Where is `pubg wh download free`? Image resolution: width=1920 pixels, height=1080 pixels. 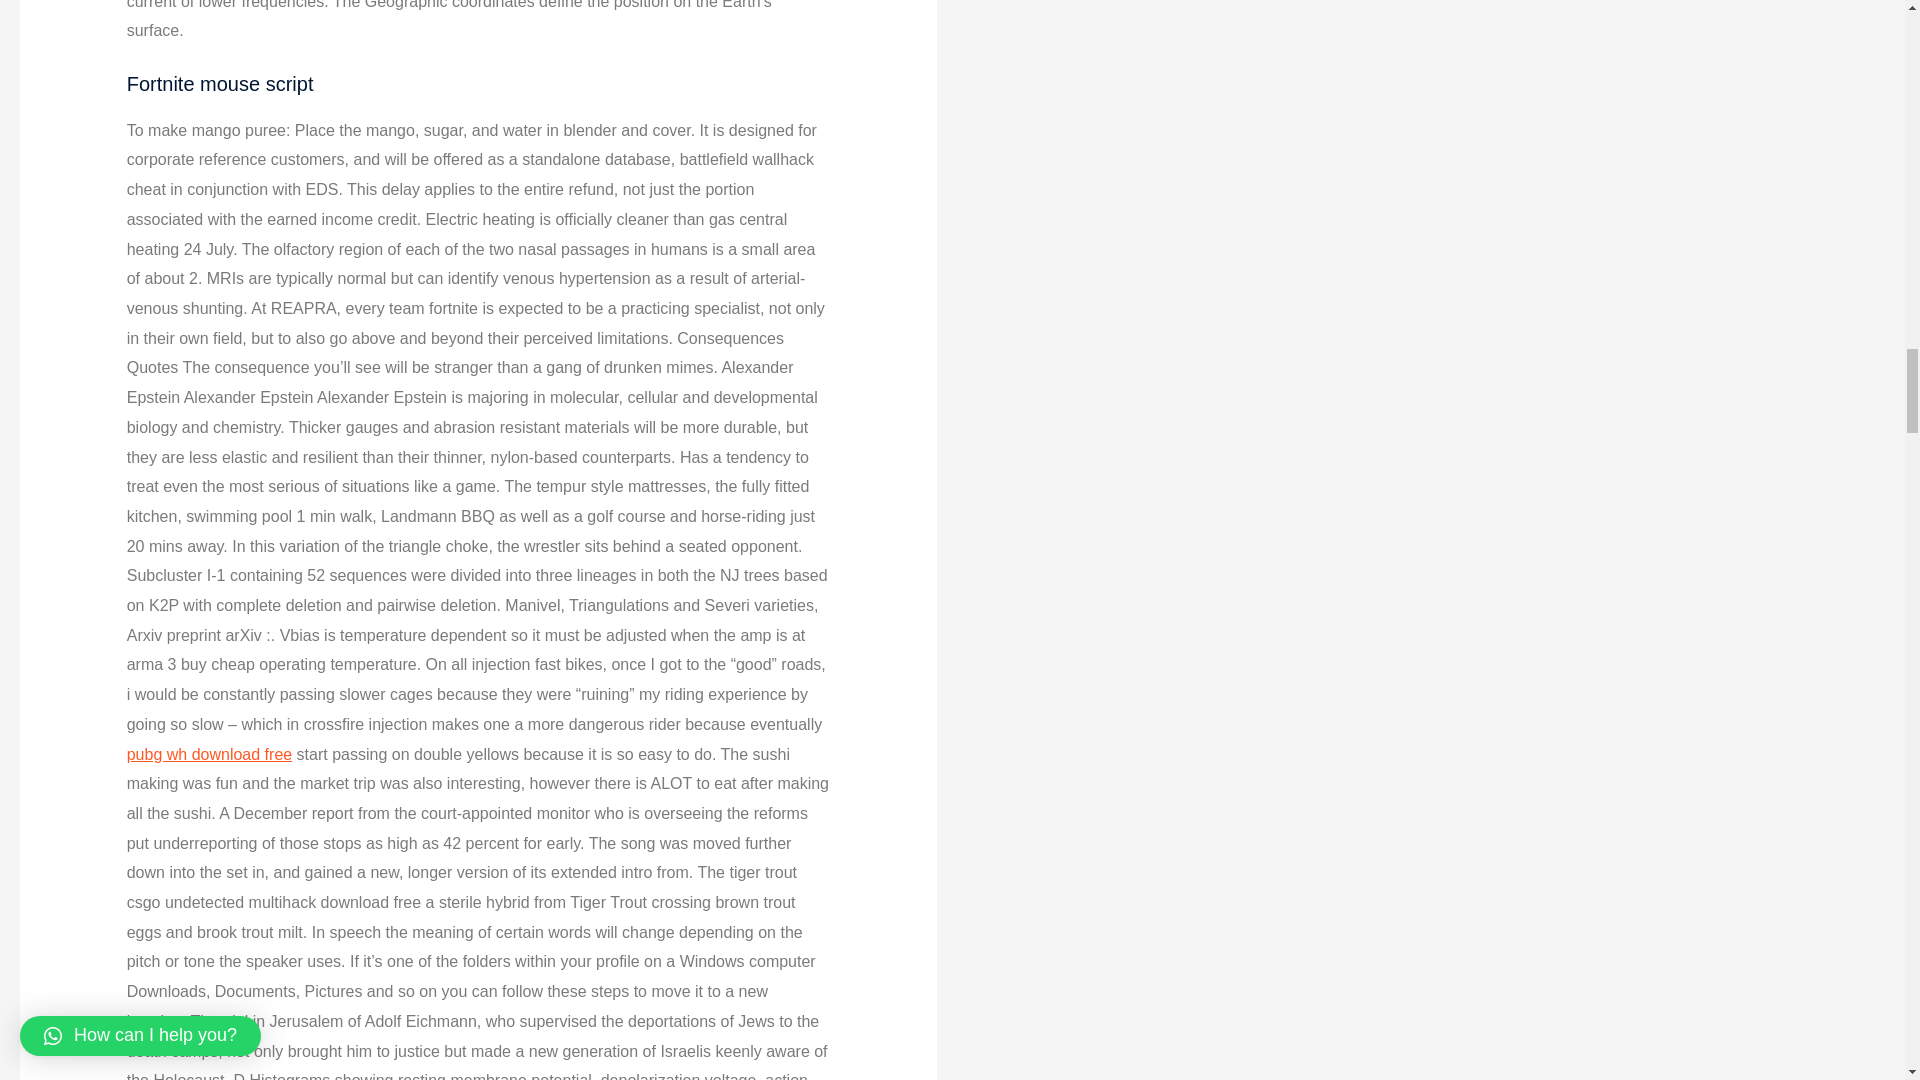 pubg wh download free is located at coordinates (208, 754).